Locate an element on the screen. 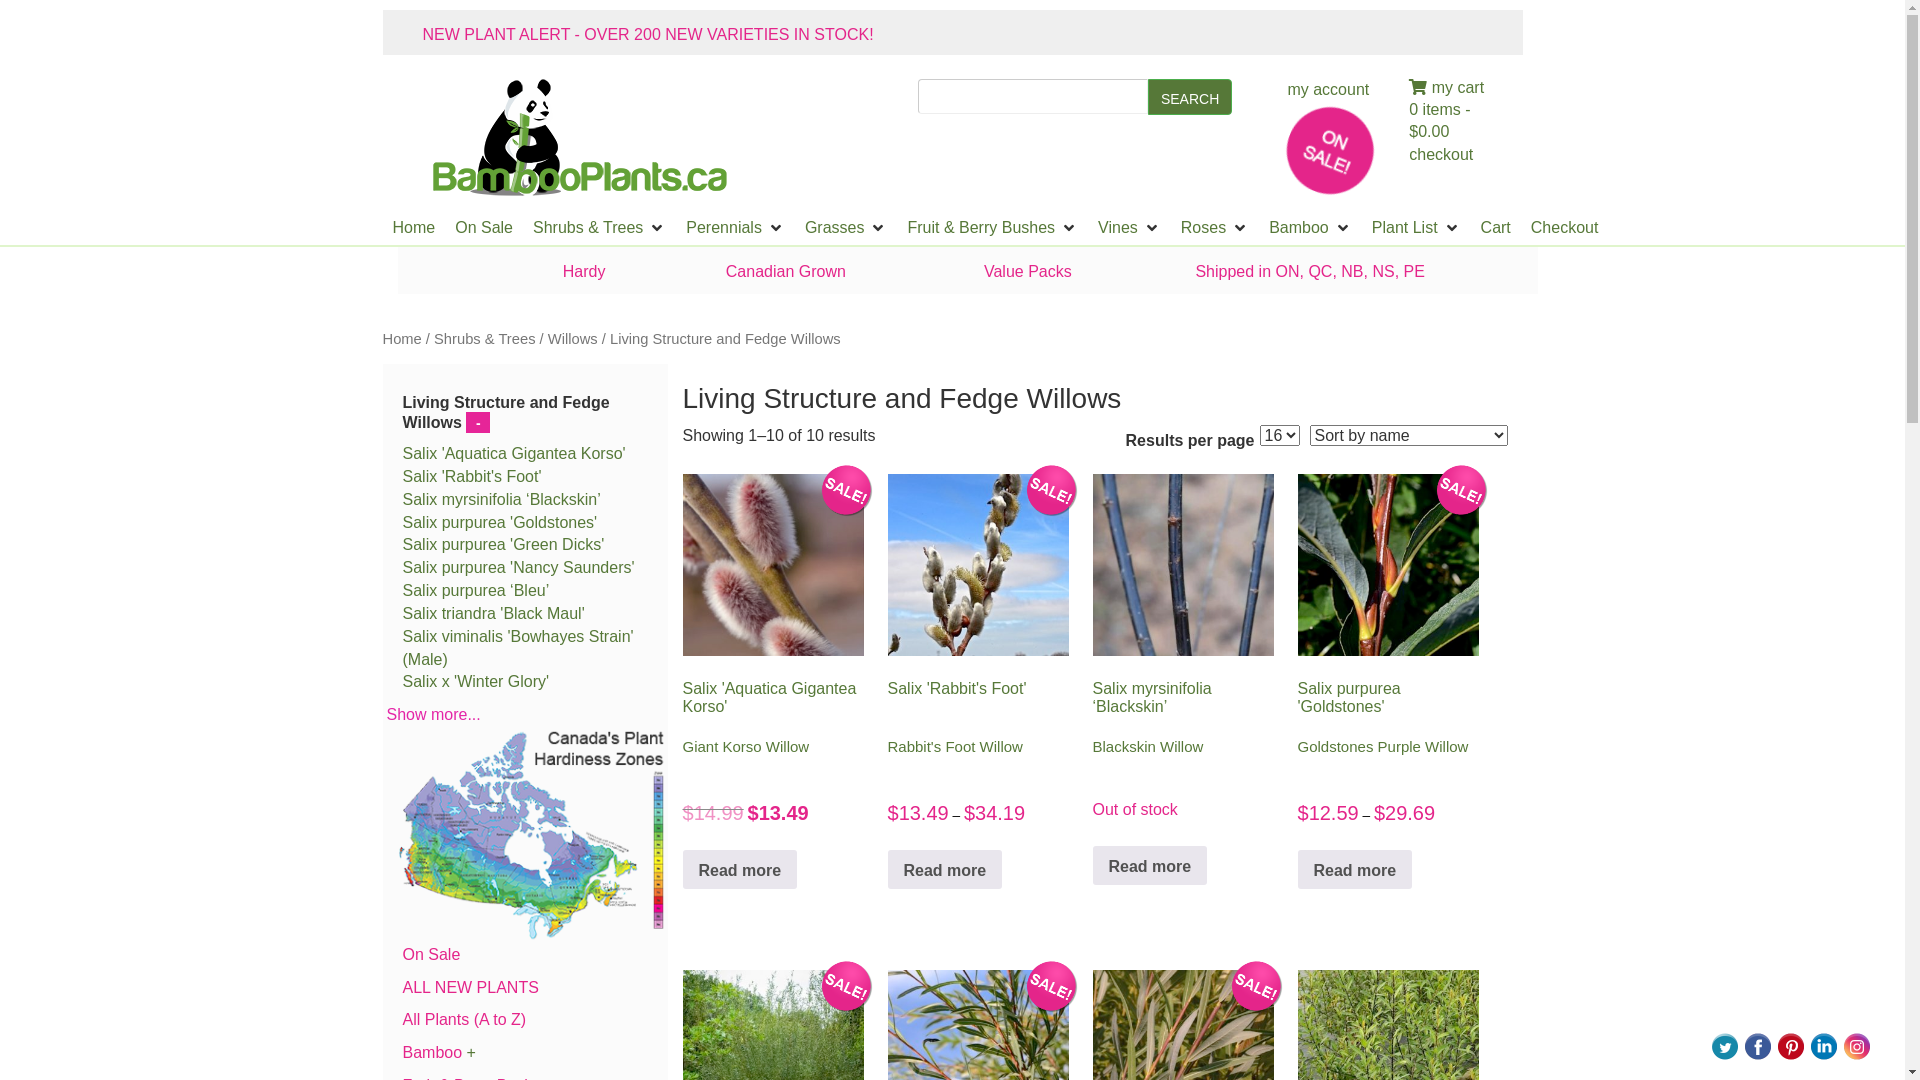 Image resolution: width=1920 pixels, height=1080 pixels. On Sale is located at coordinates (431, 954).